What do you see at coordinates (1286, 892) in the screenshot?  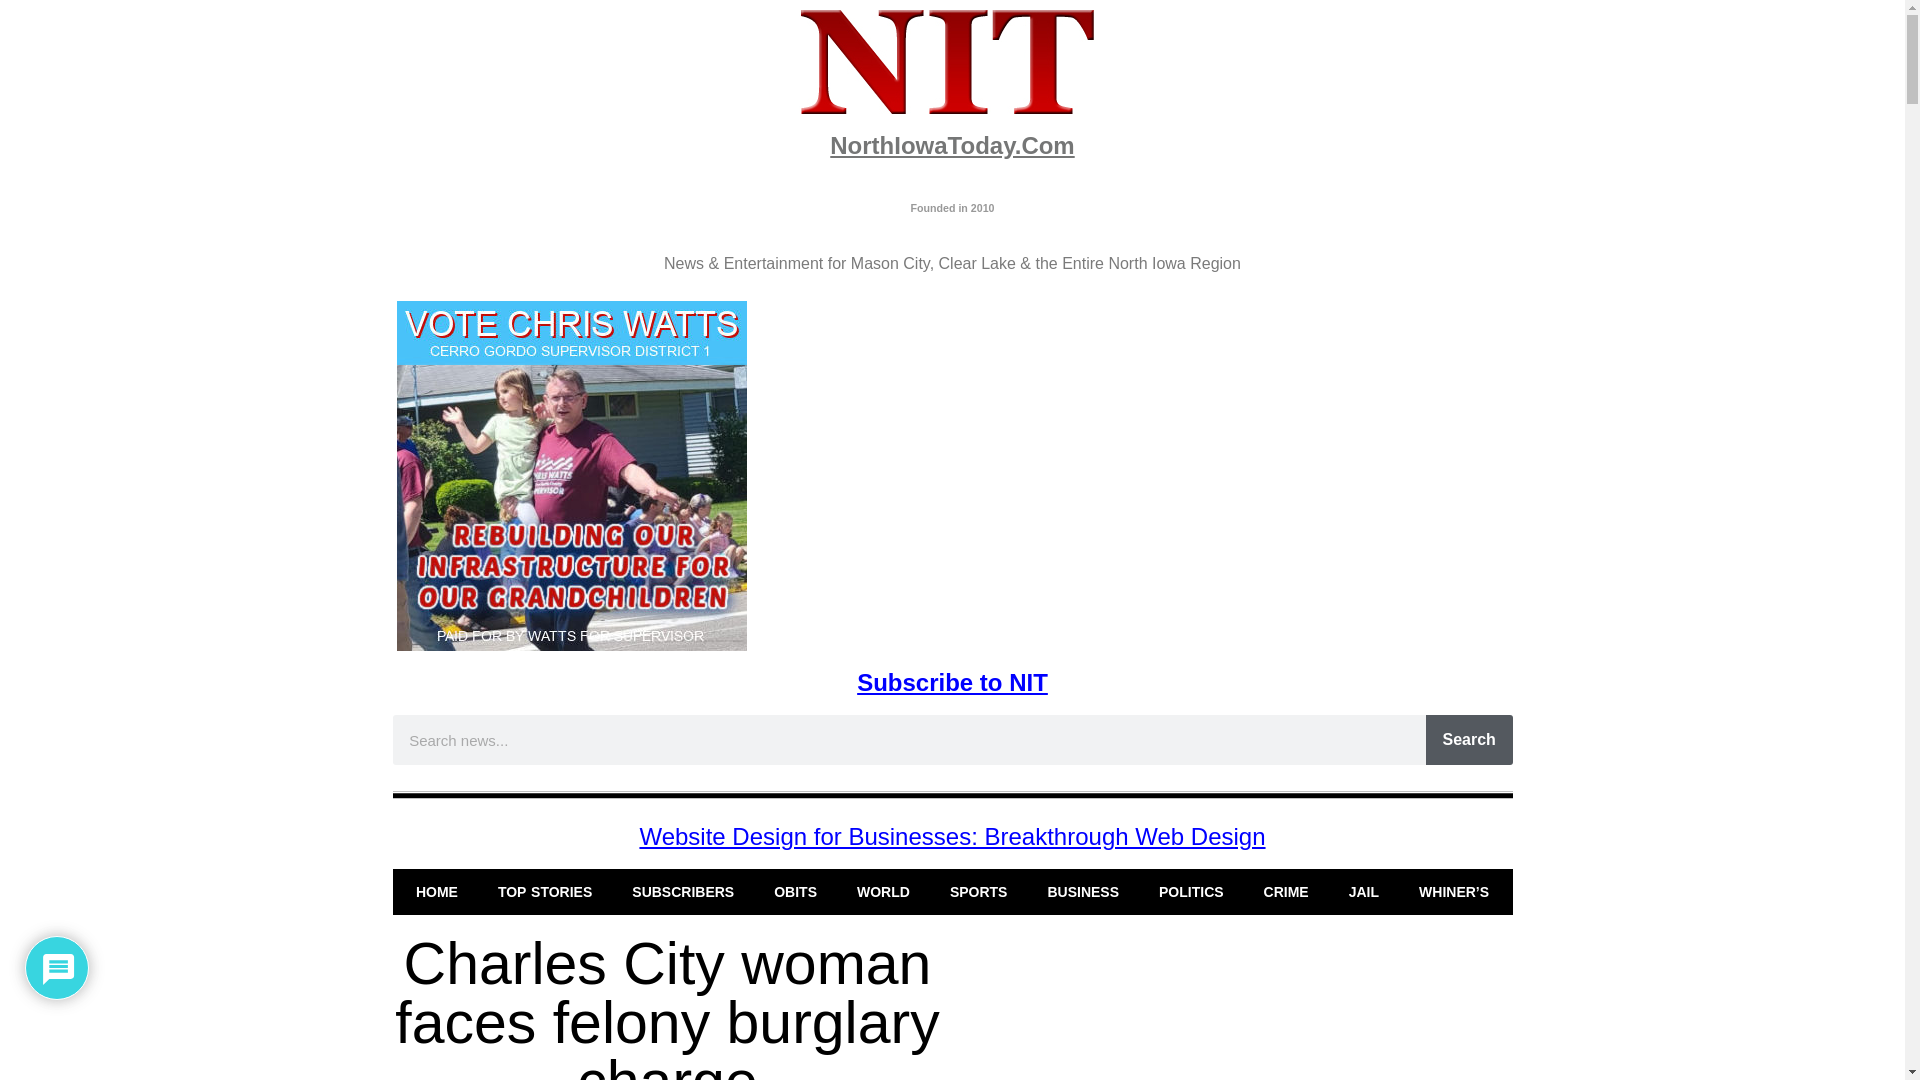 I see `CRIME` at bounding box center [1286, 892].